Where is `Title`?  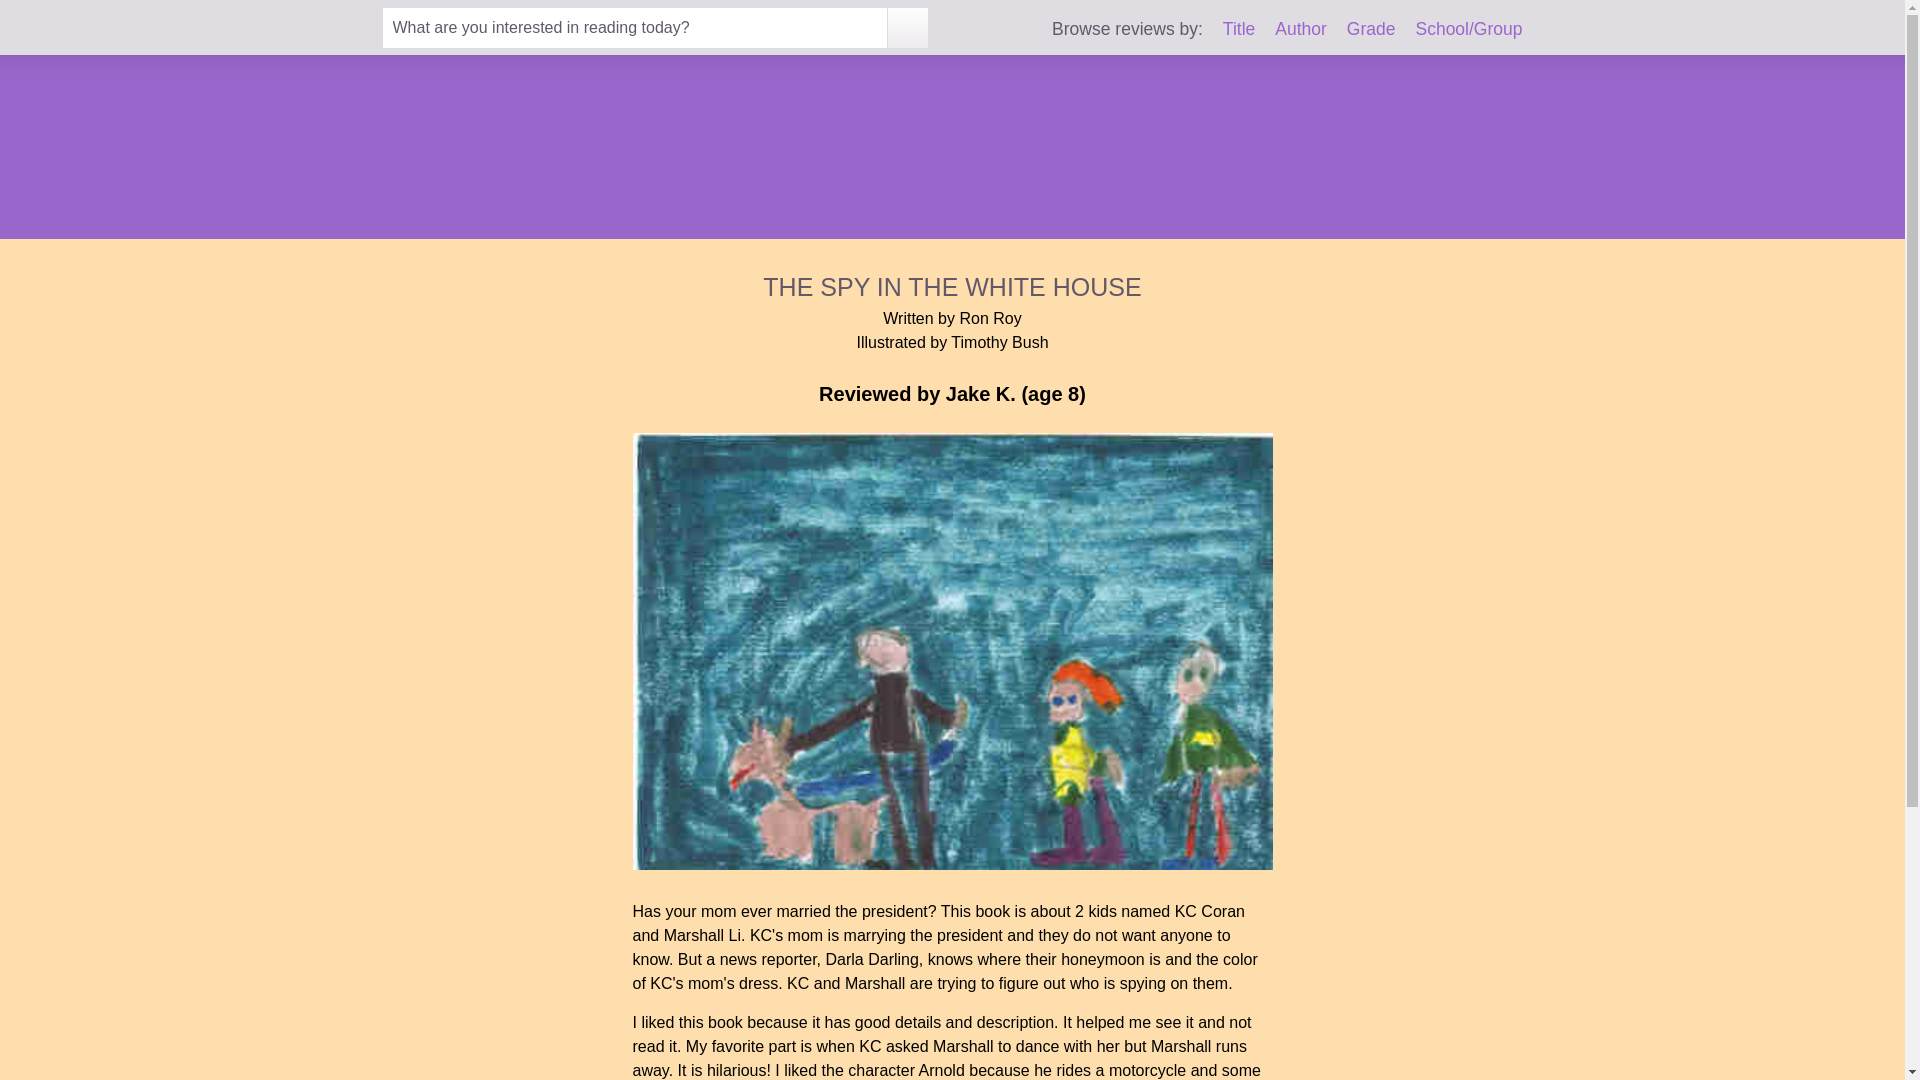
Title is located at coordinates (1239, 28).